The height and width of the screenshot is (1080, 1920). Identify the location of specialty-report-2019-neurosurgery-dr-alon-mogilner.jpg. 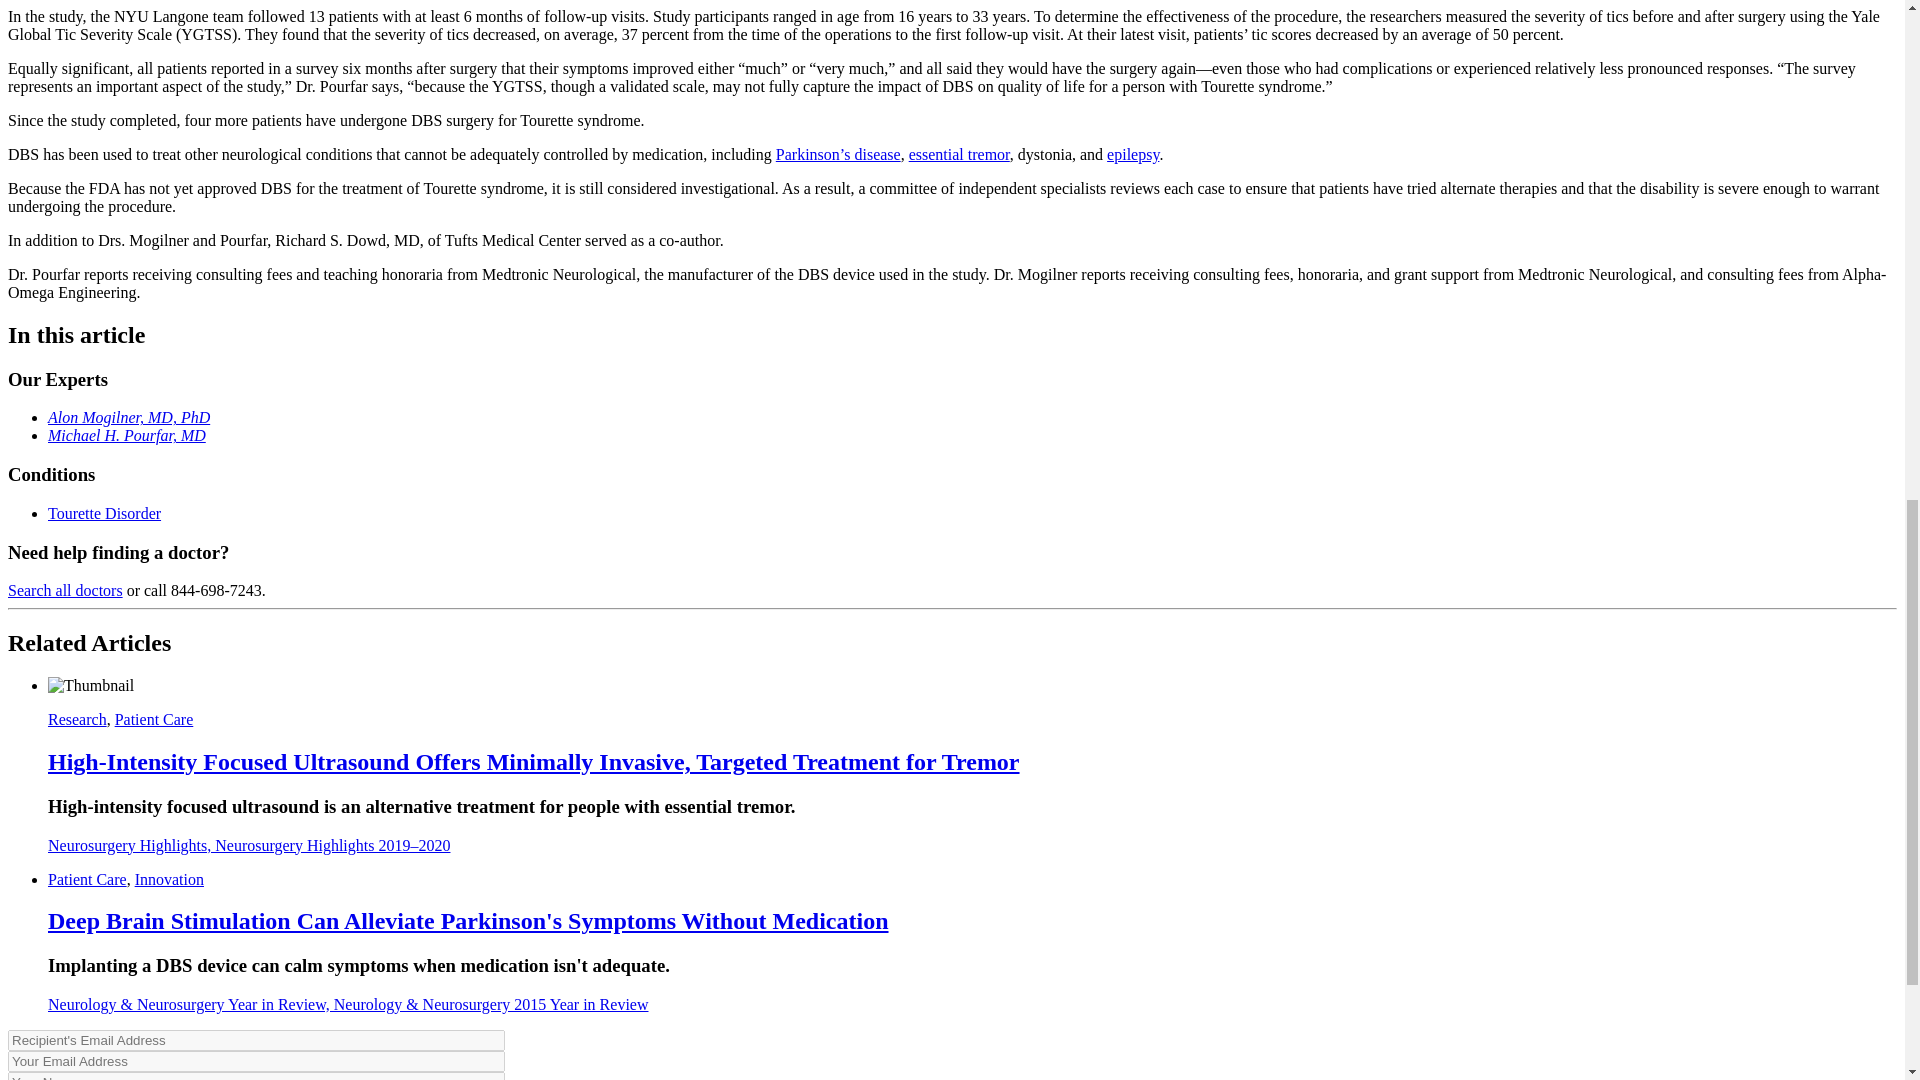
(91, 686).